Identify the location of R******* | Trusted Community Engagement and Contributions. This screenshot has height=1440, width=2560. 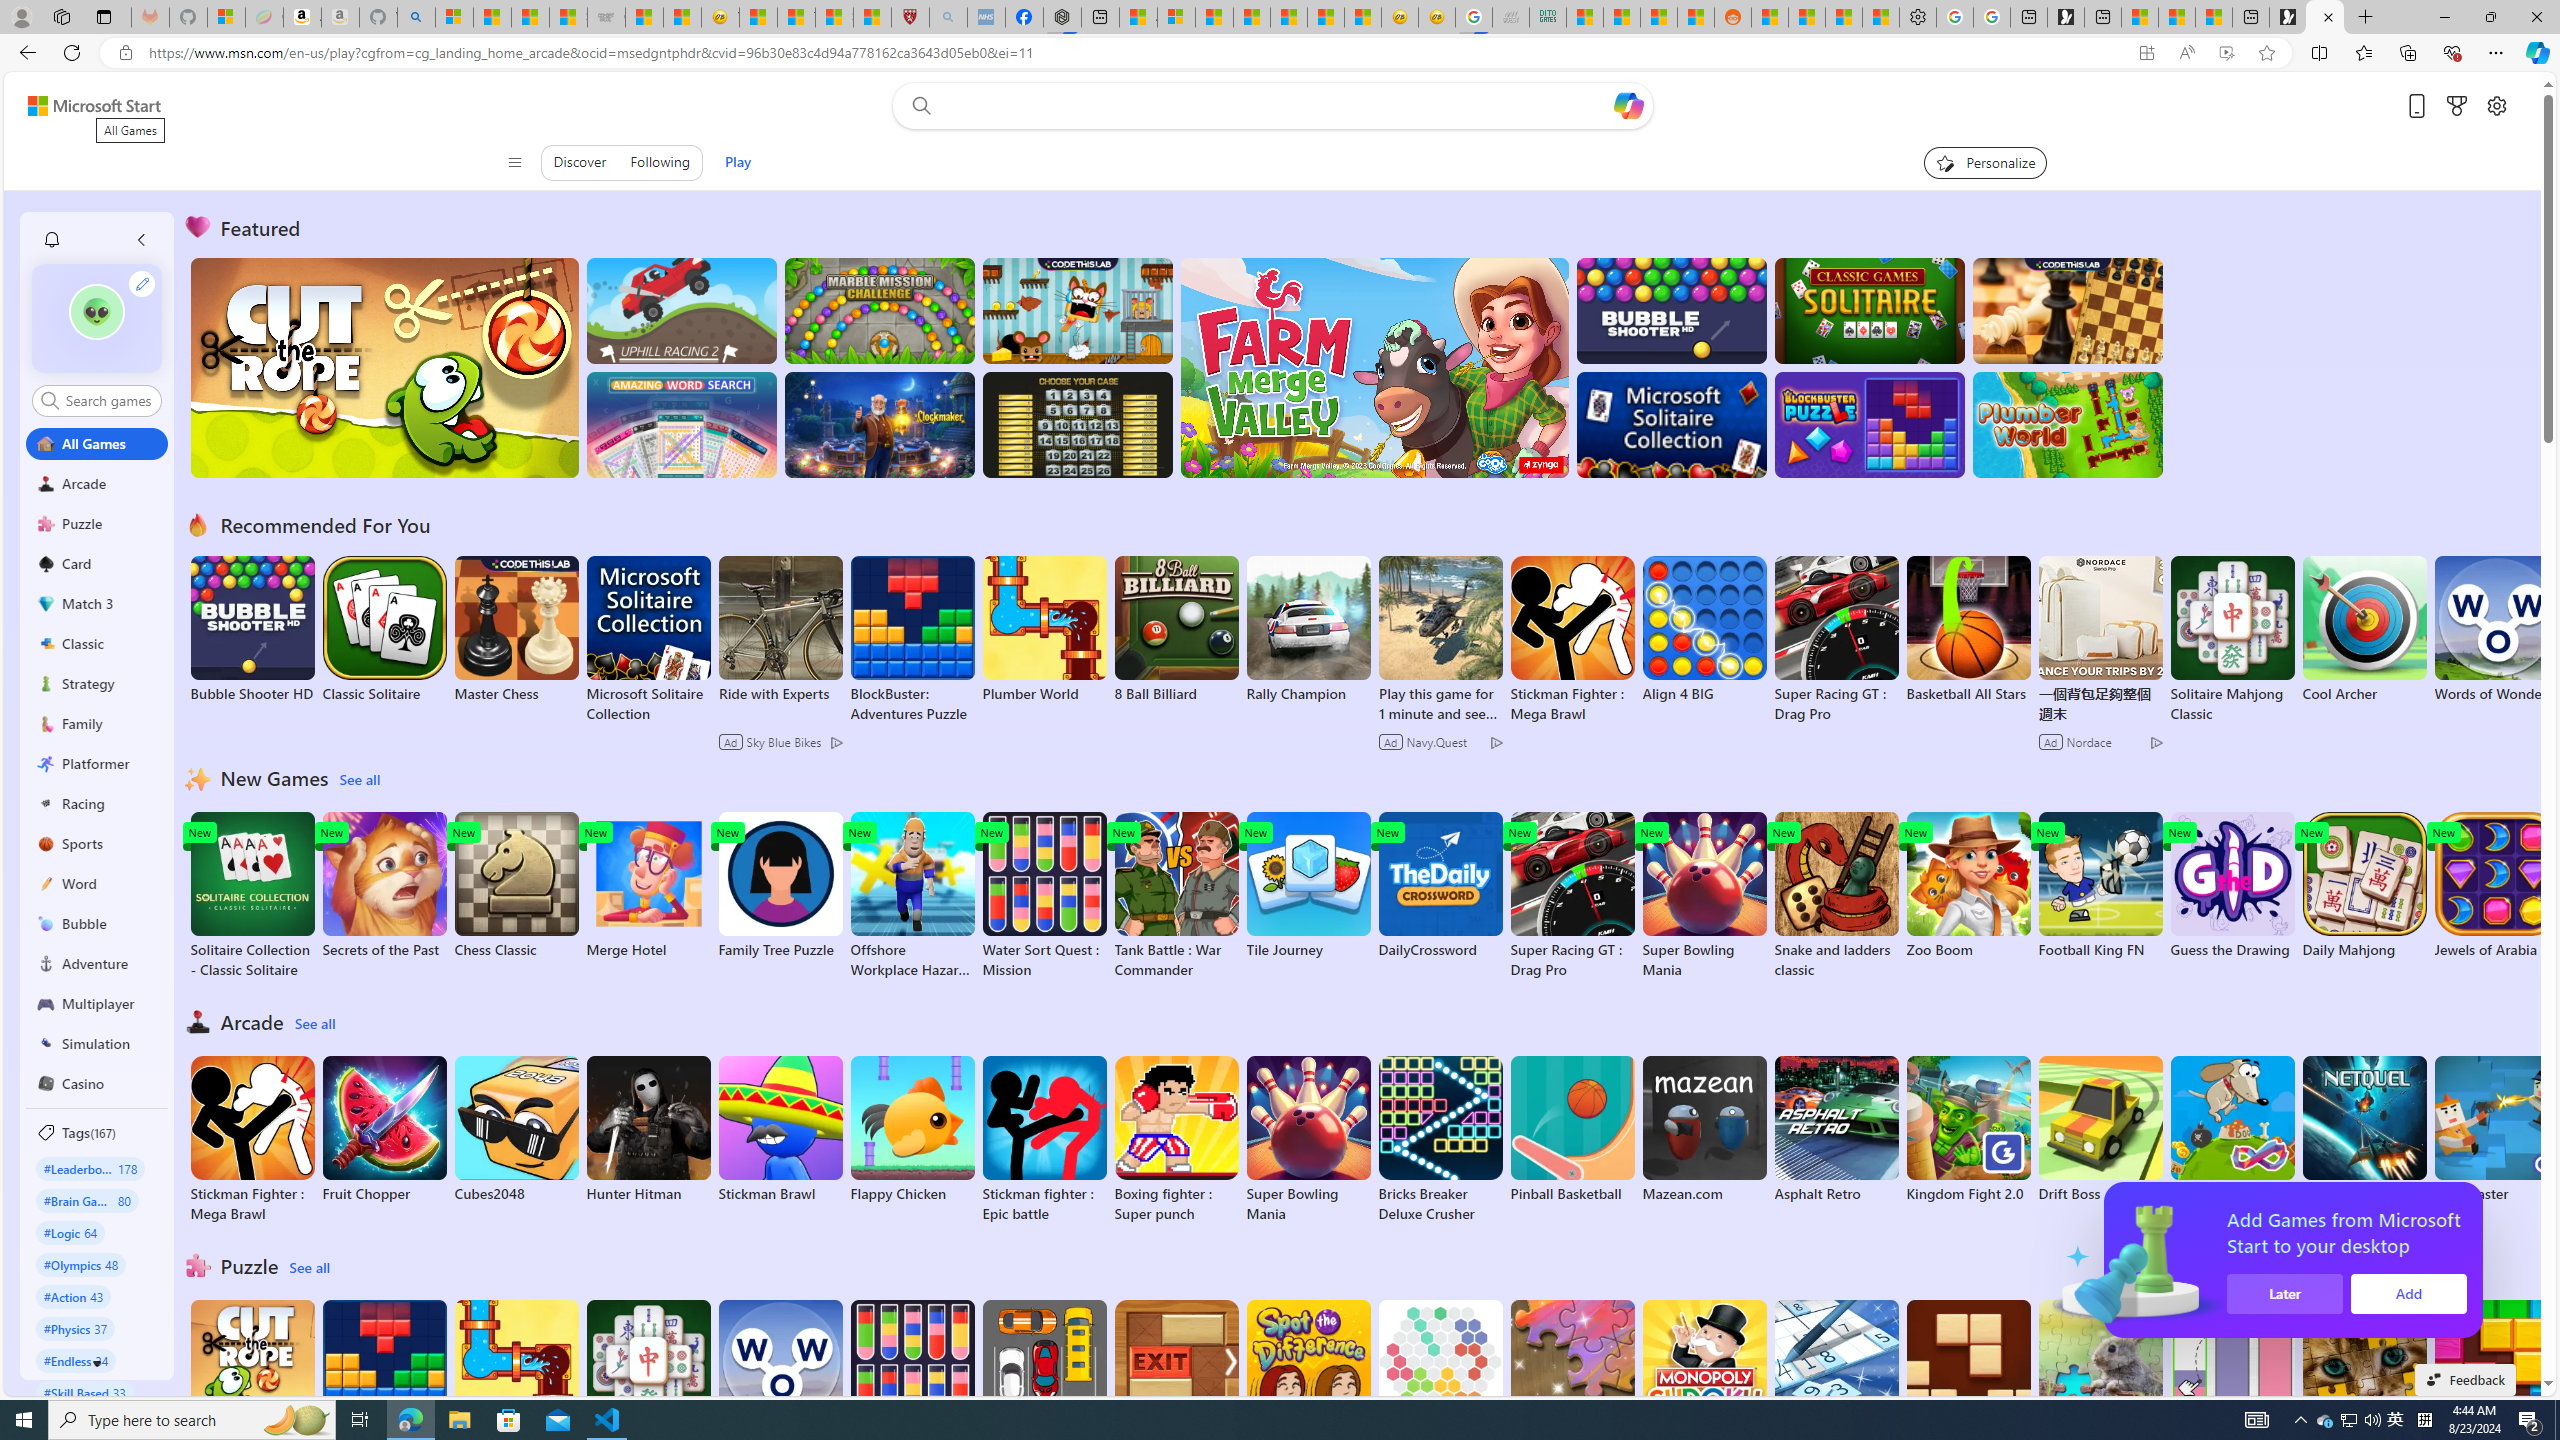
(1770, 17).